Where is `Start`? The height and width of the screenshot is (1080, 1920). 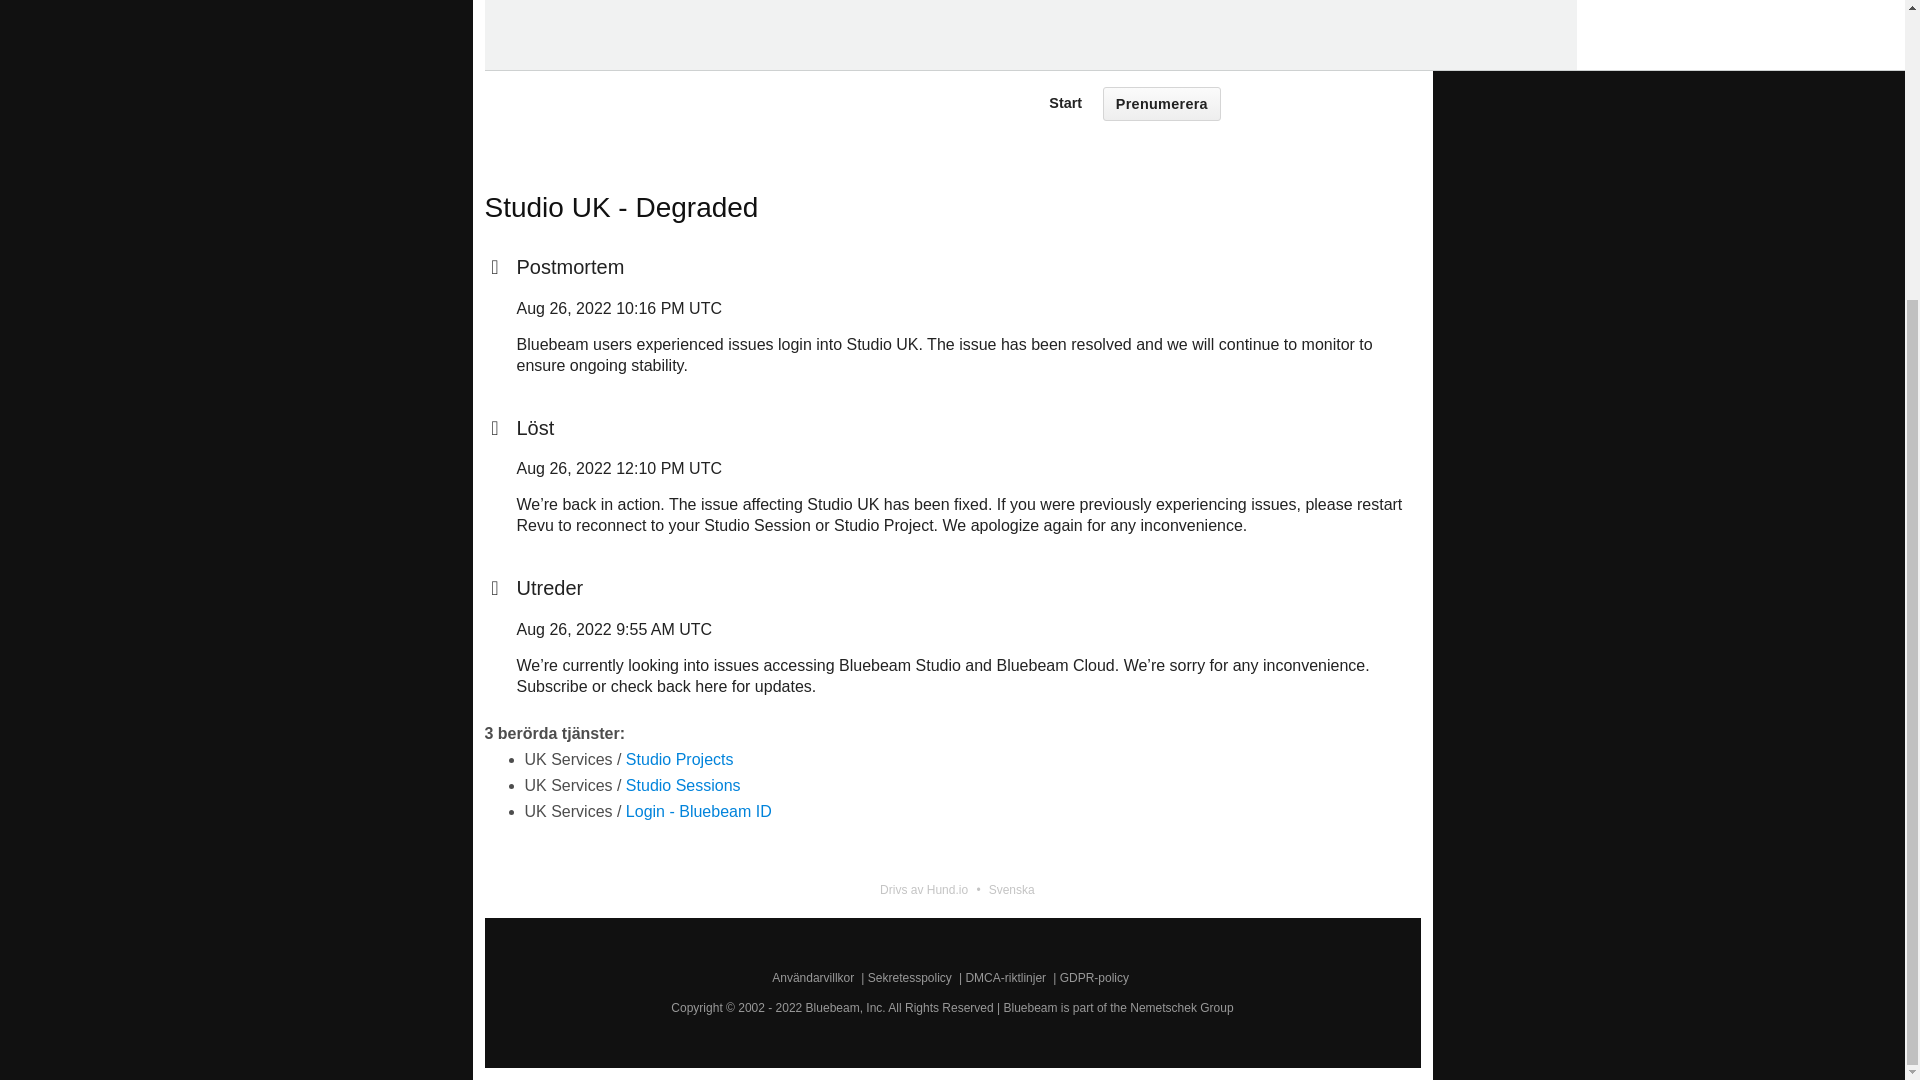
Start is located at coordinates (1066, 103).